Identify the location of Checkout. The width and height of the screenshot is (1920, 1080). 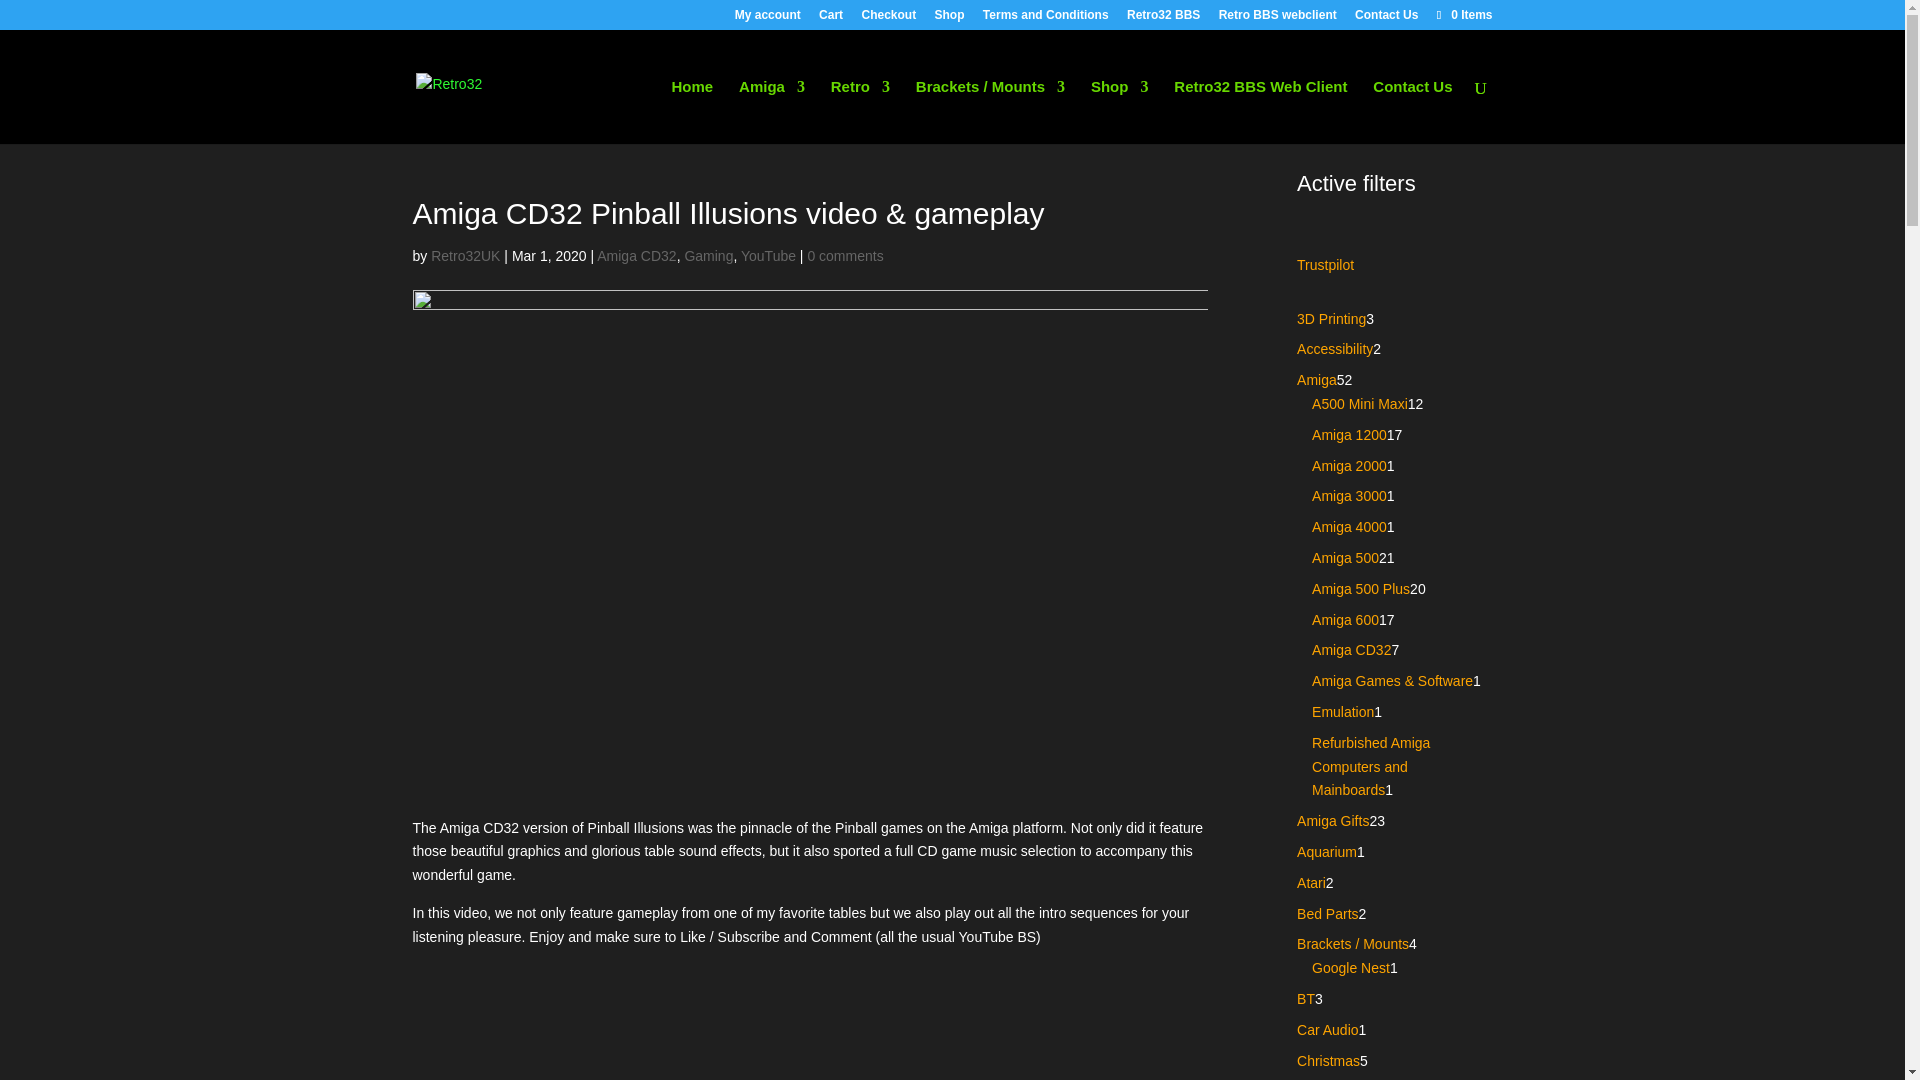
(888, 19).